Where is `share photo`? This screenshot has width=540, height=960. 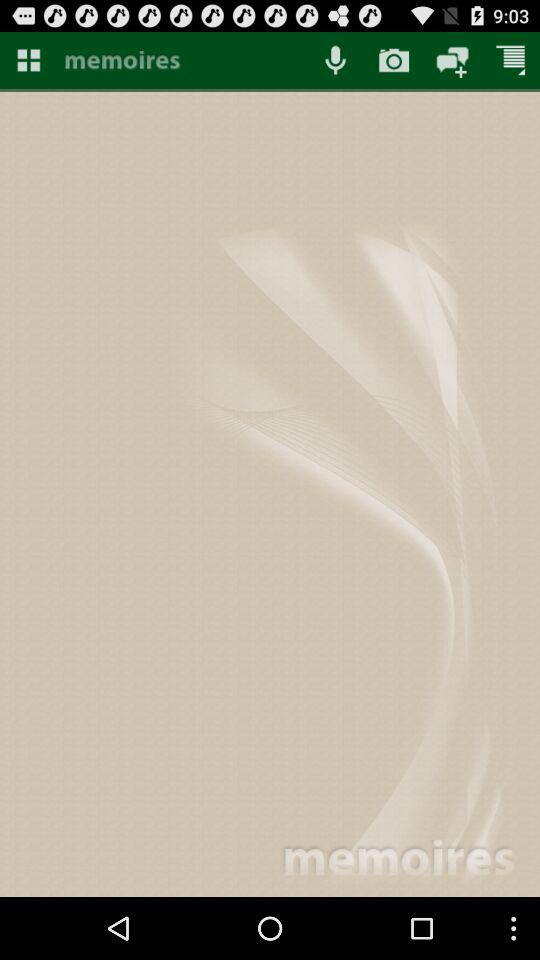
share photo is located at coordinates (452, 60).